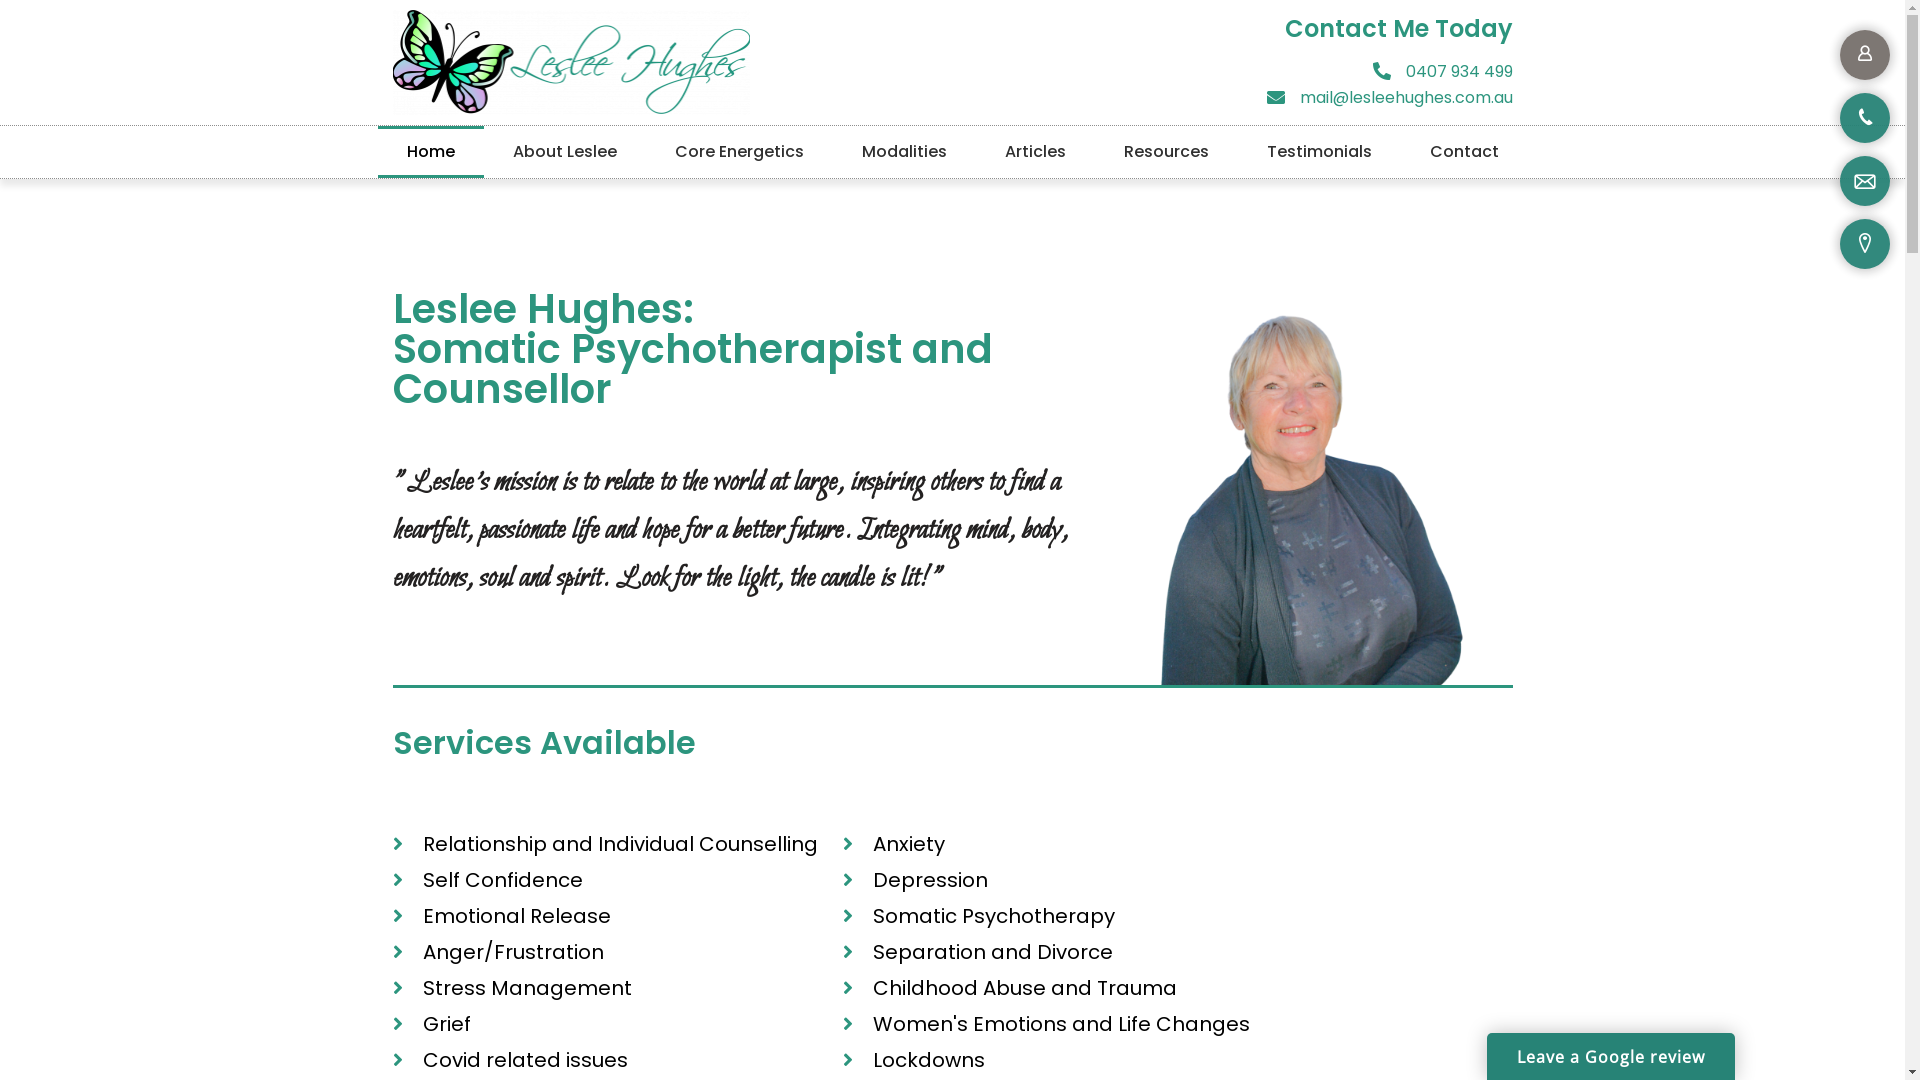 The width and height of the screenshot is (1920, 1080). I want to click on 0407 934 499, so click(1237, 72).